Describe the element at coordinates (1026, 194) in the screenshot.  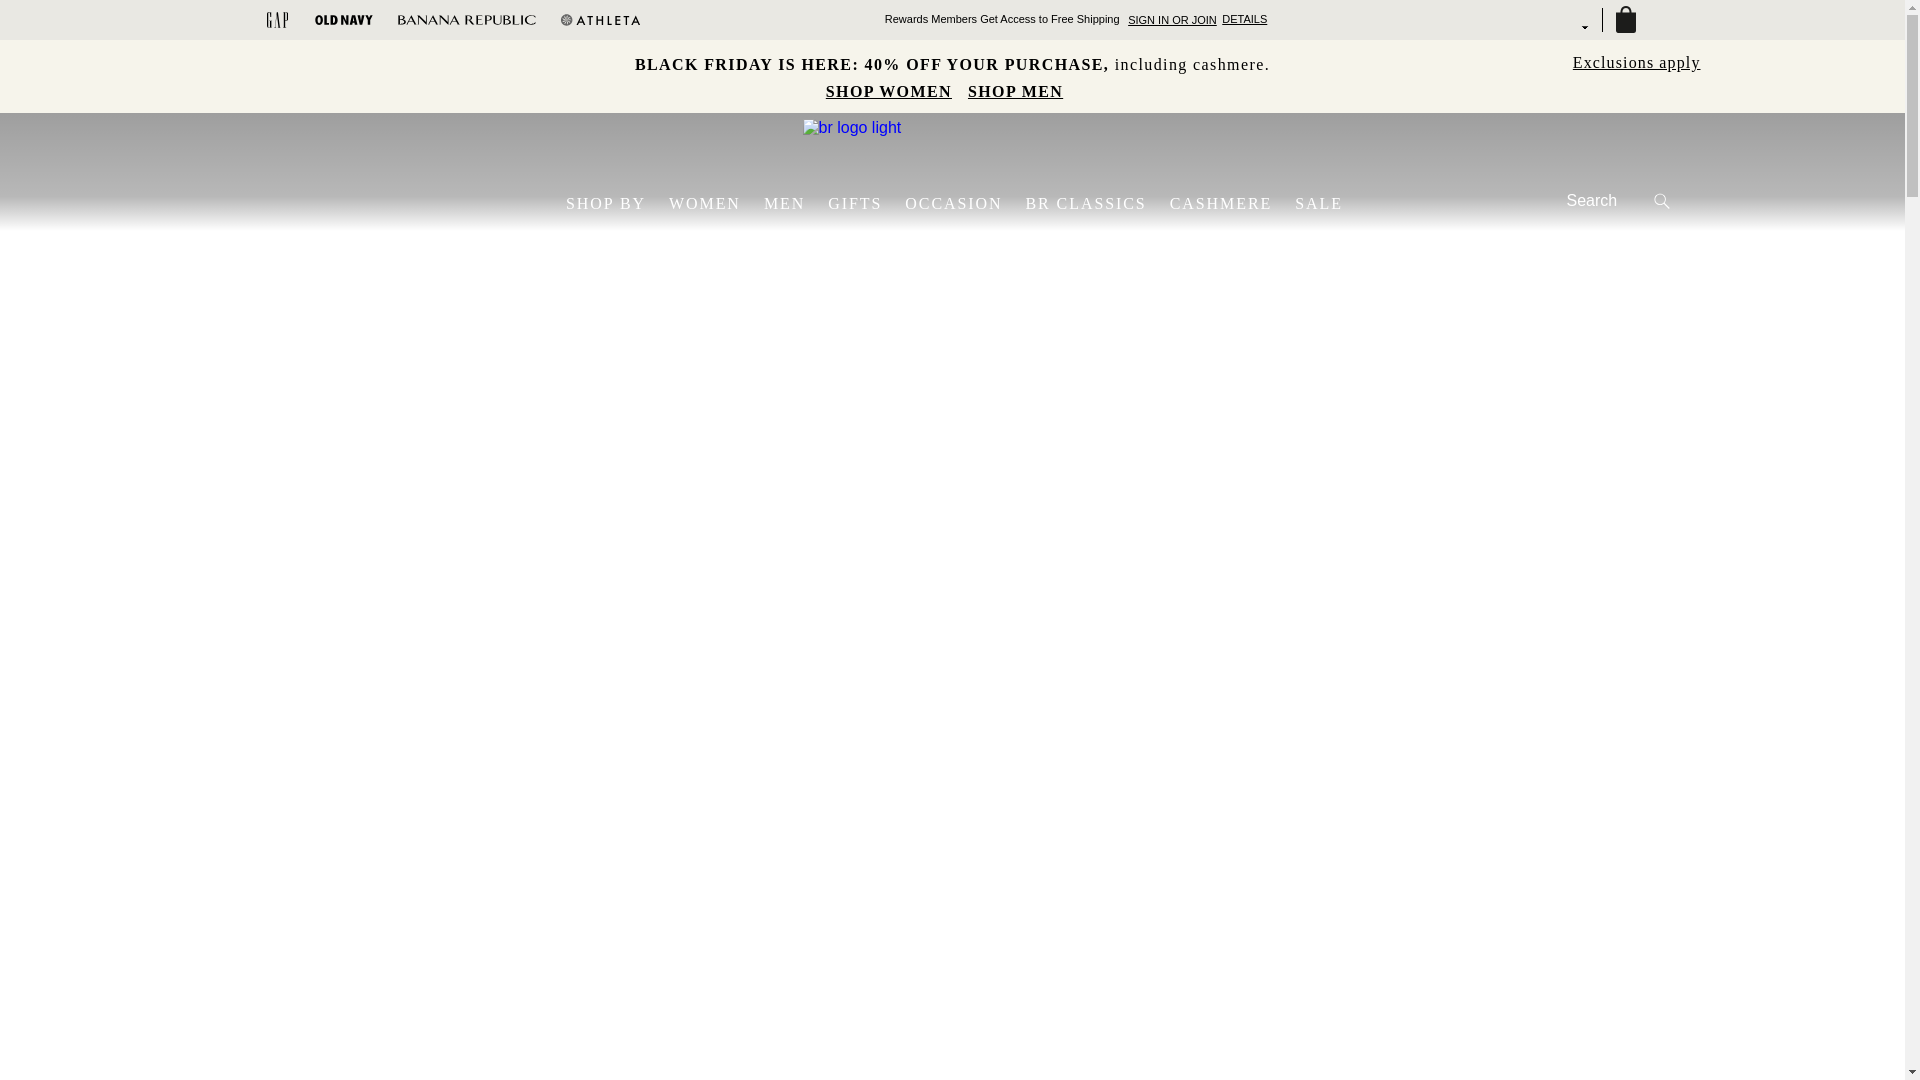
I see `BR Classics` at that location.